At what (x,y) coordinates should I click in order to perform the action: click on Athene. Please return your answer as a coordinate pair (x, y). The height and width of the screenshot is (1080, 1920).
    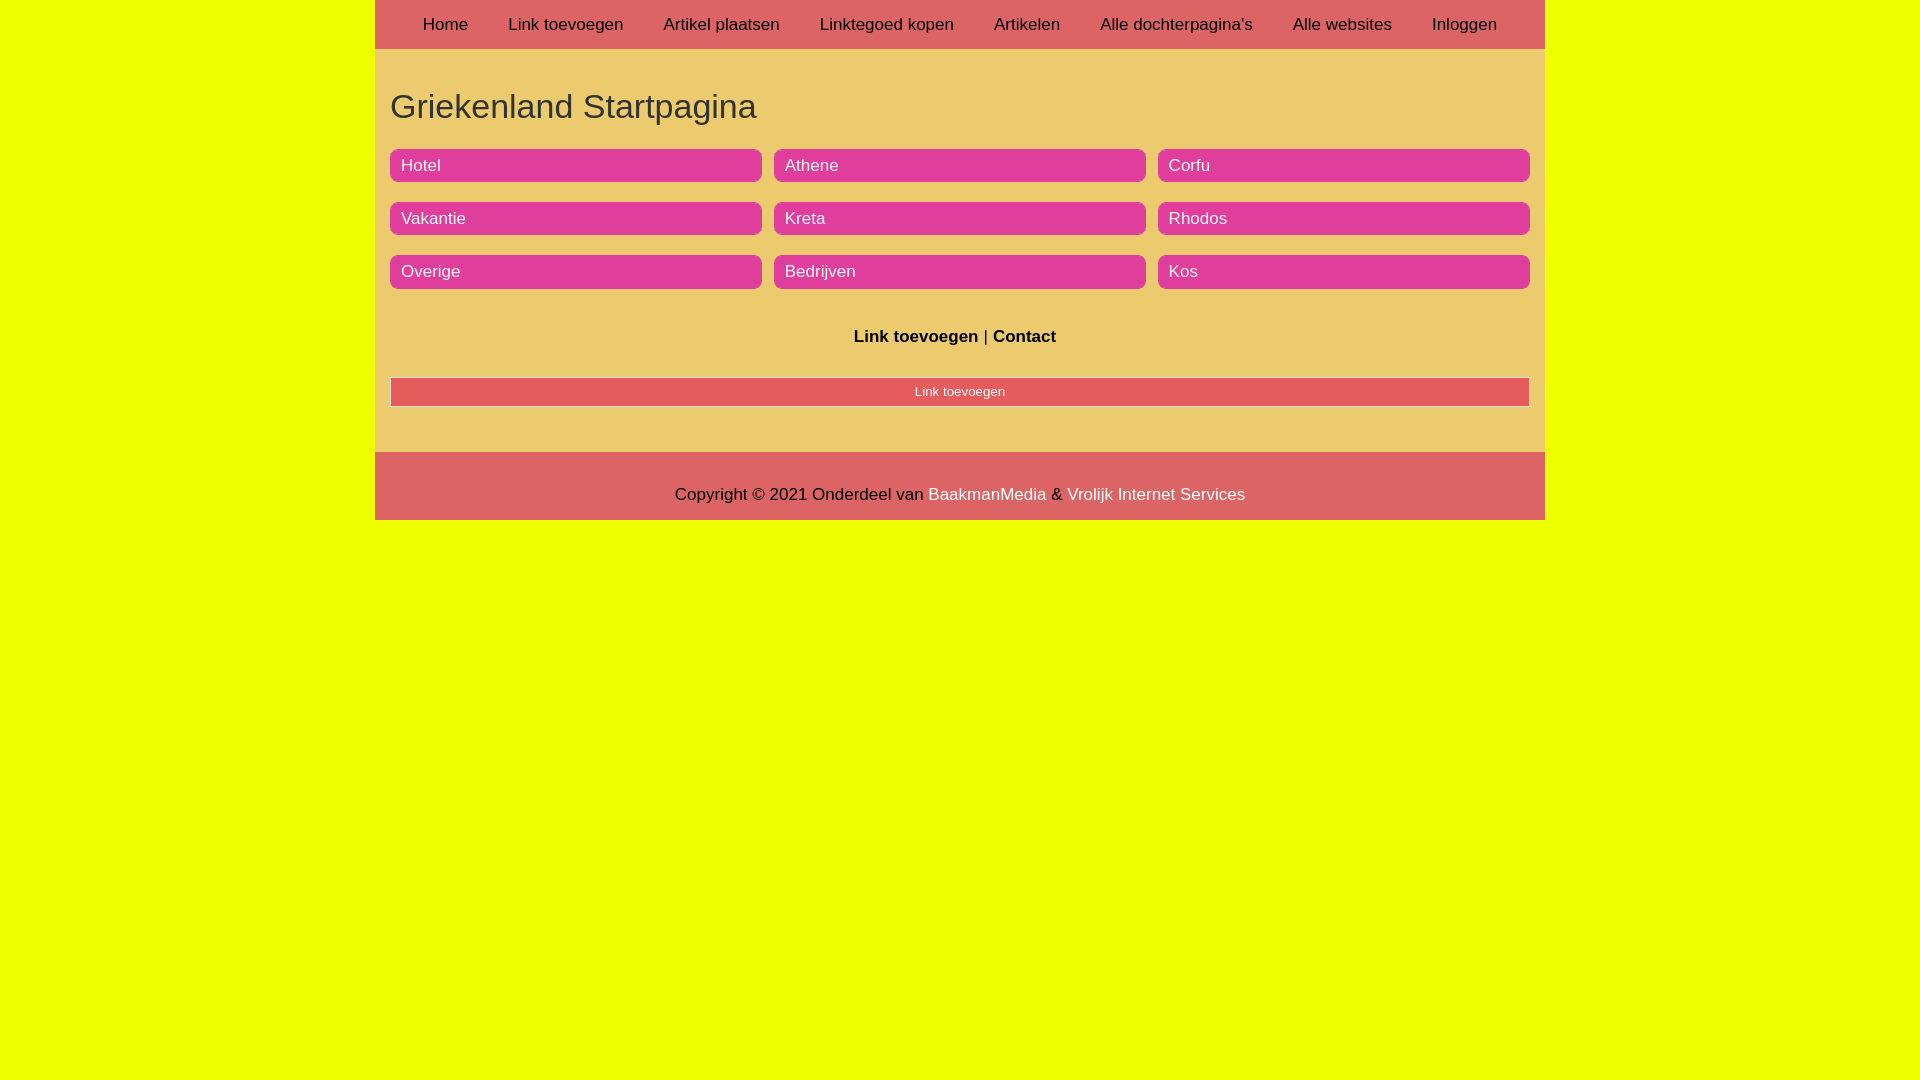
    Looking at the image, I should click on (812, 165).